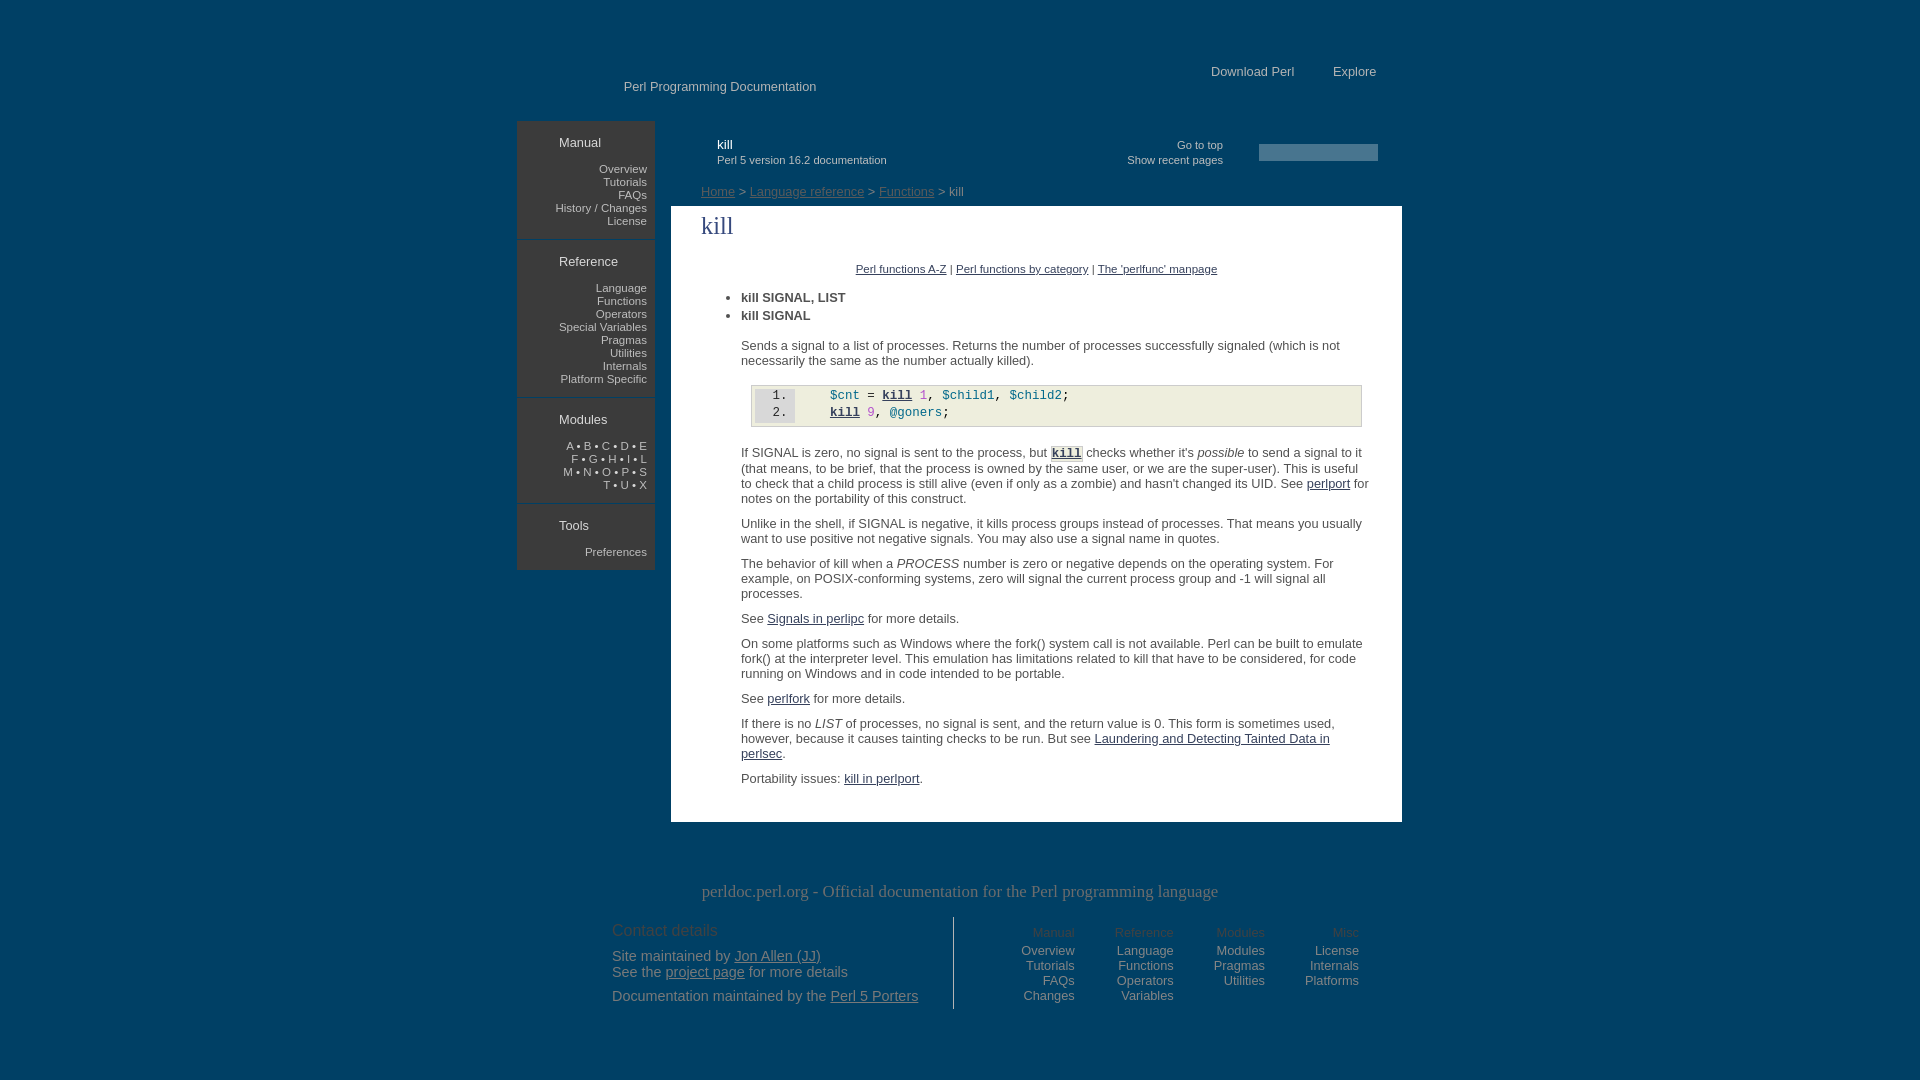  I want to click on Platform Specific, so click(604, 378).